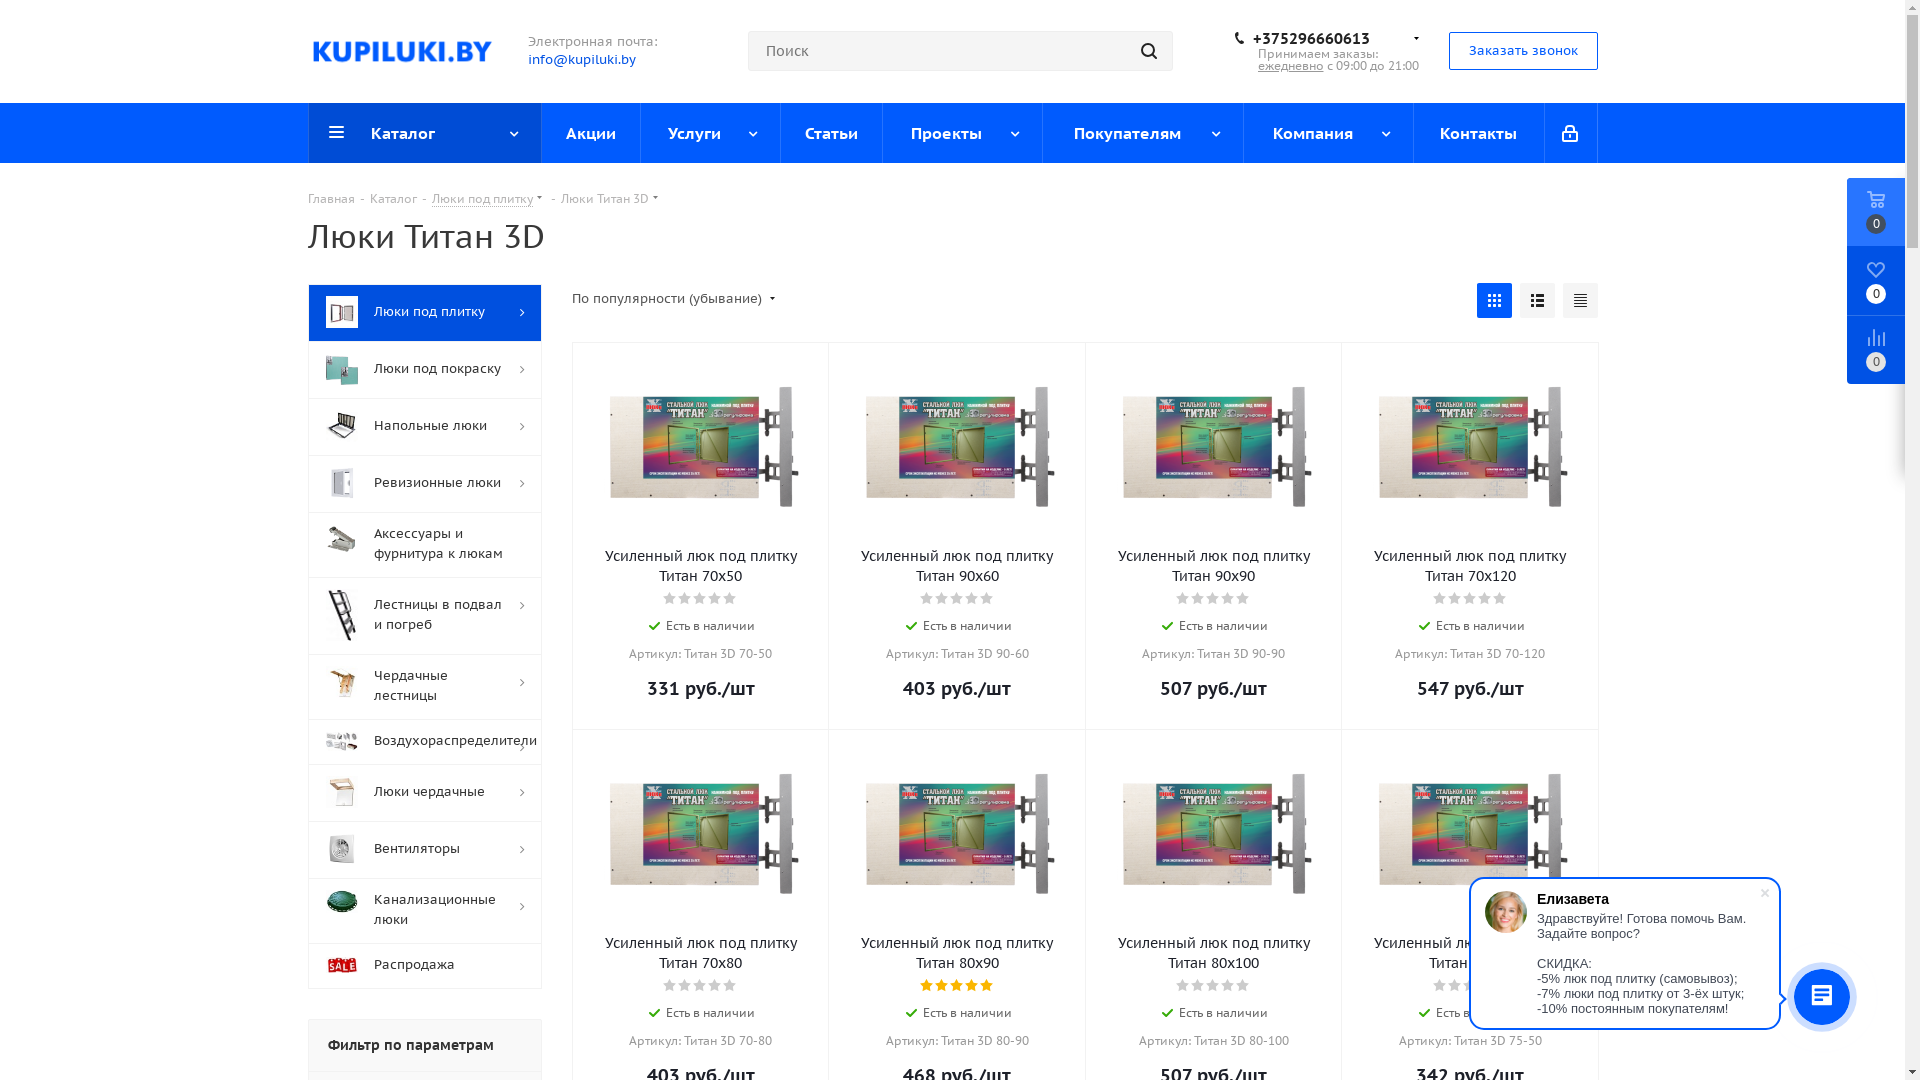  I want to click on Y, so click(6, 6).